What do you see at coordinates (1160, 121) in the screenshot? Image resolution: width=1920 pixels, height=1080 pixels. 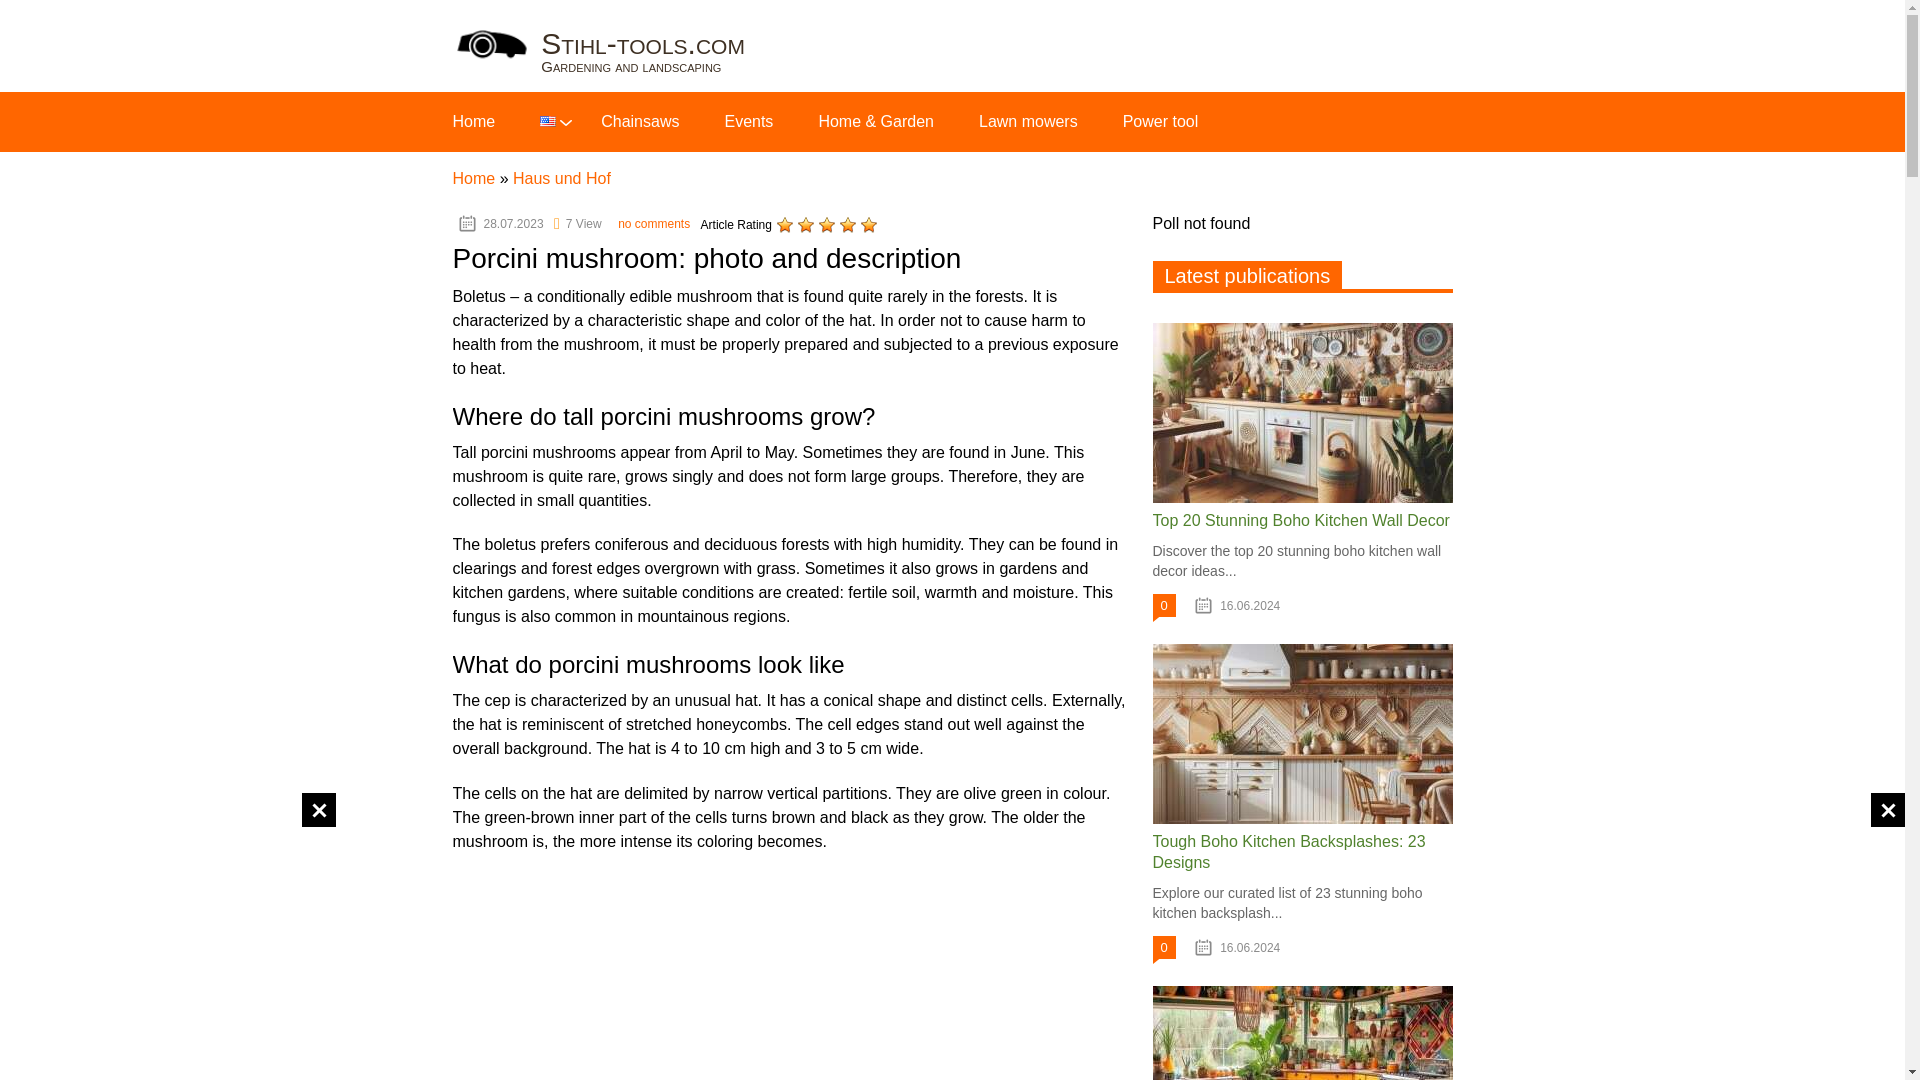 I see `Power tool` at bounding box center [1160, 121].